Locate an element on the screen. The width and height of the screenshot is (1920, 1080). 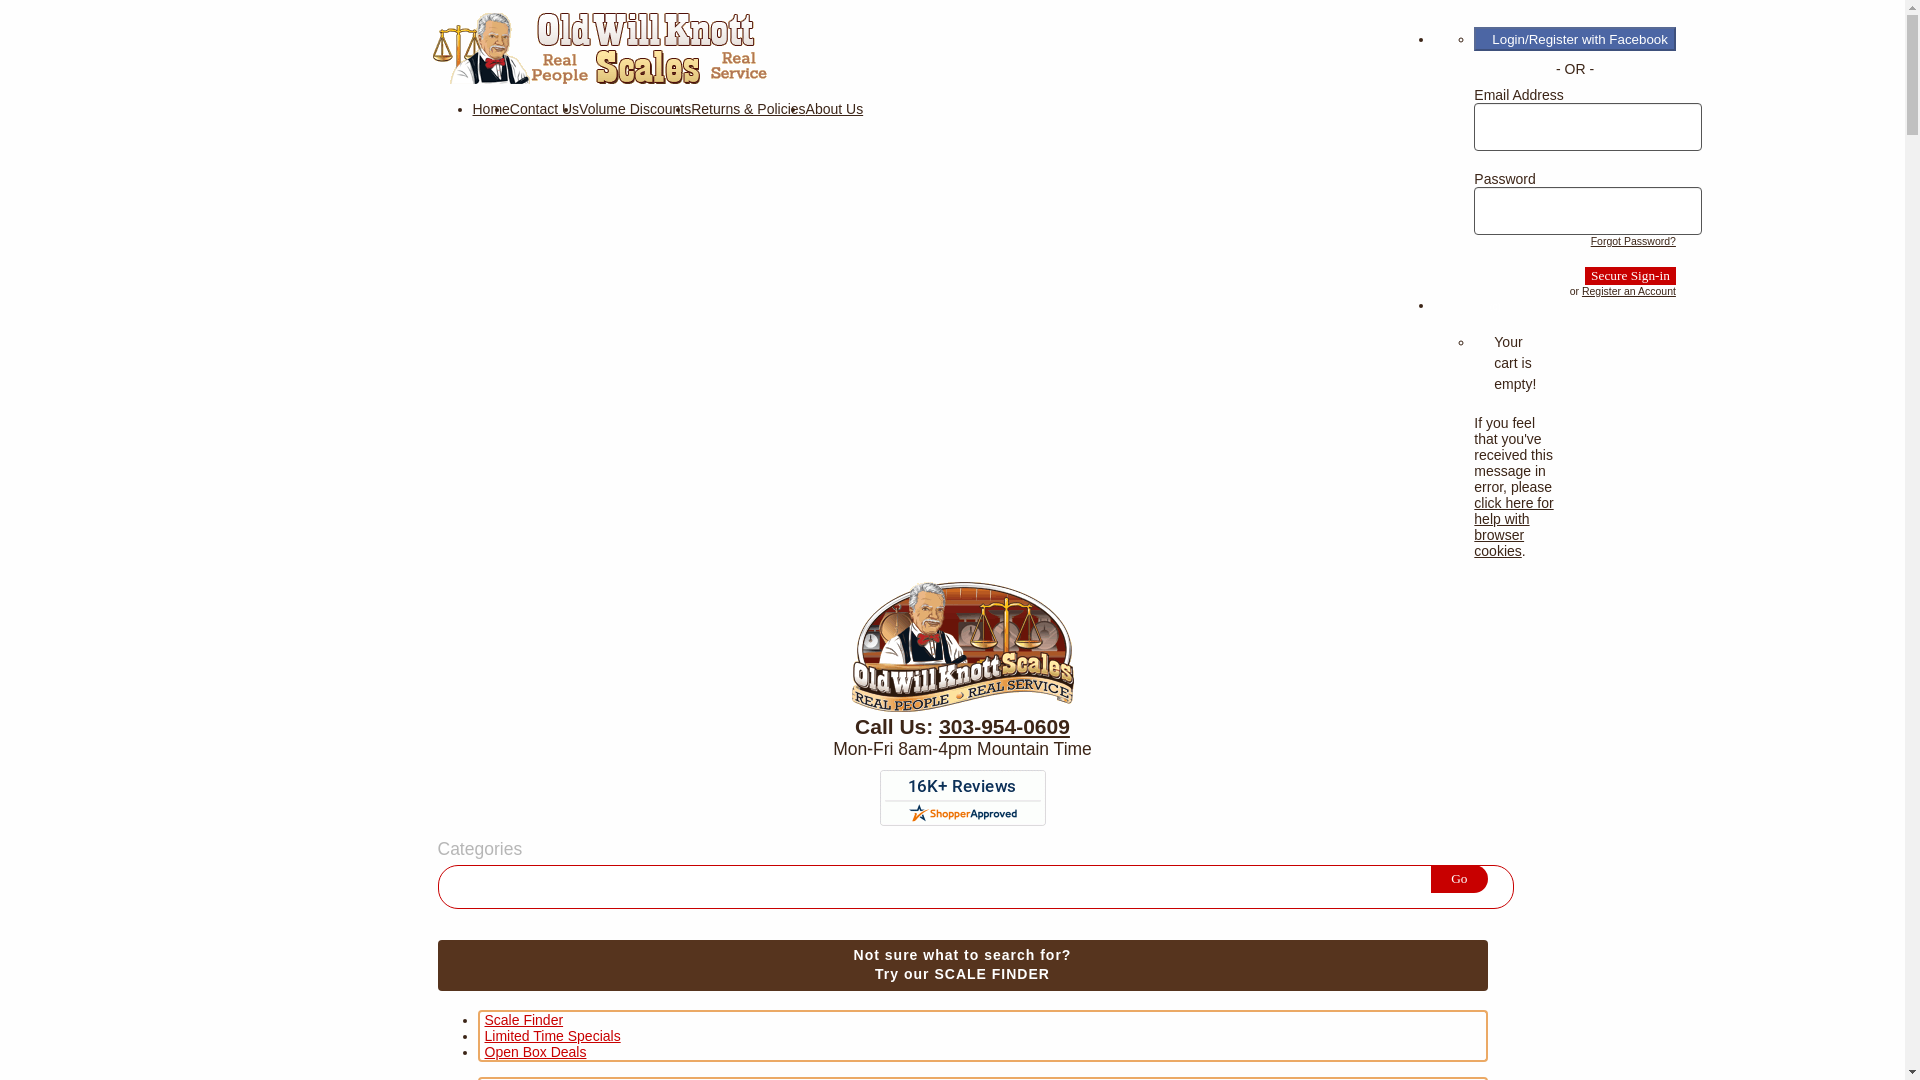
Volume Discounts is located at coordinates (1630, 276).